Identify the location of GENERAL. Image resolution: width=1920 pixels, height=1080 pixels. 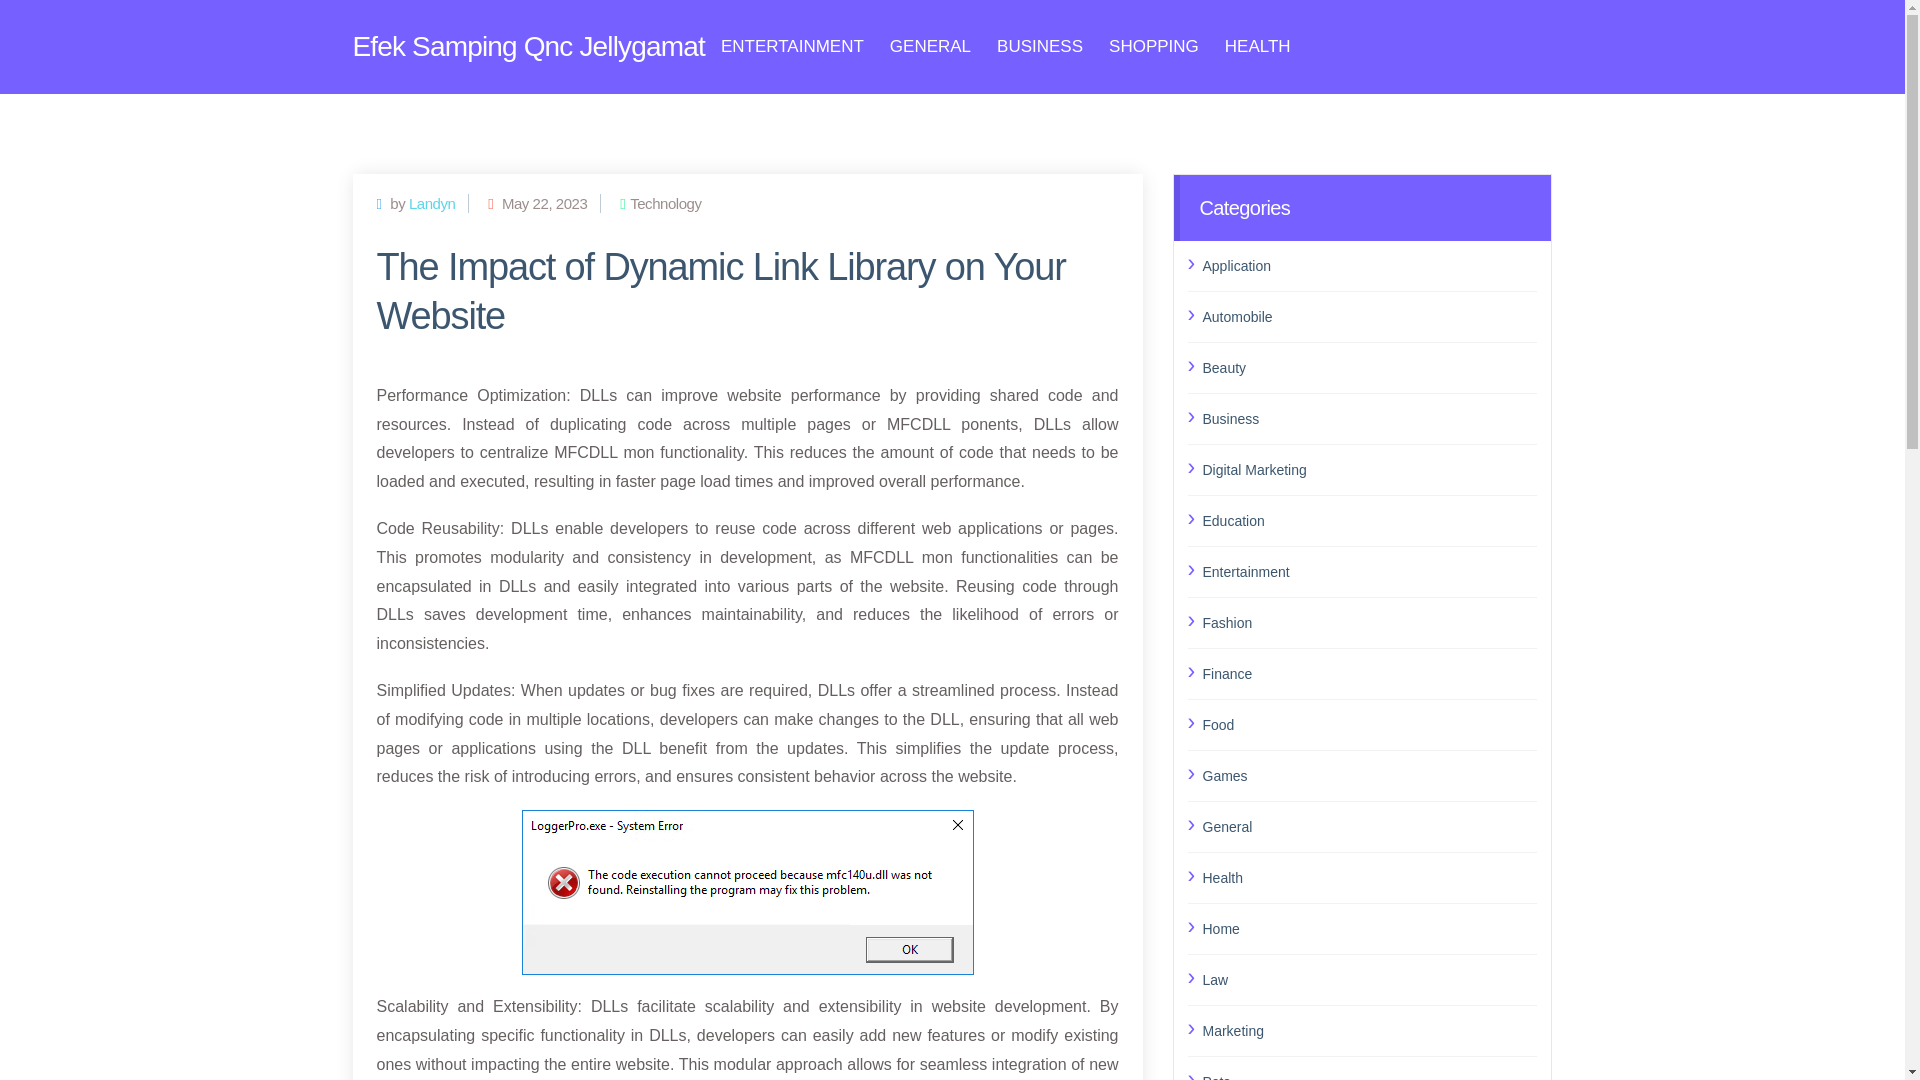
(930, 46).